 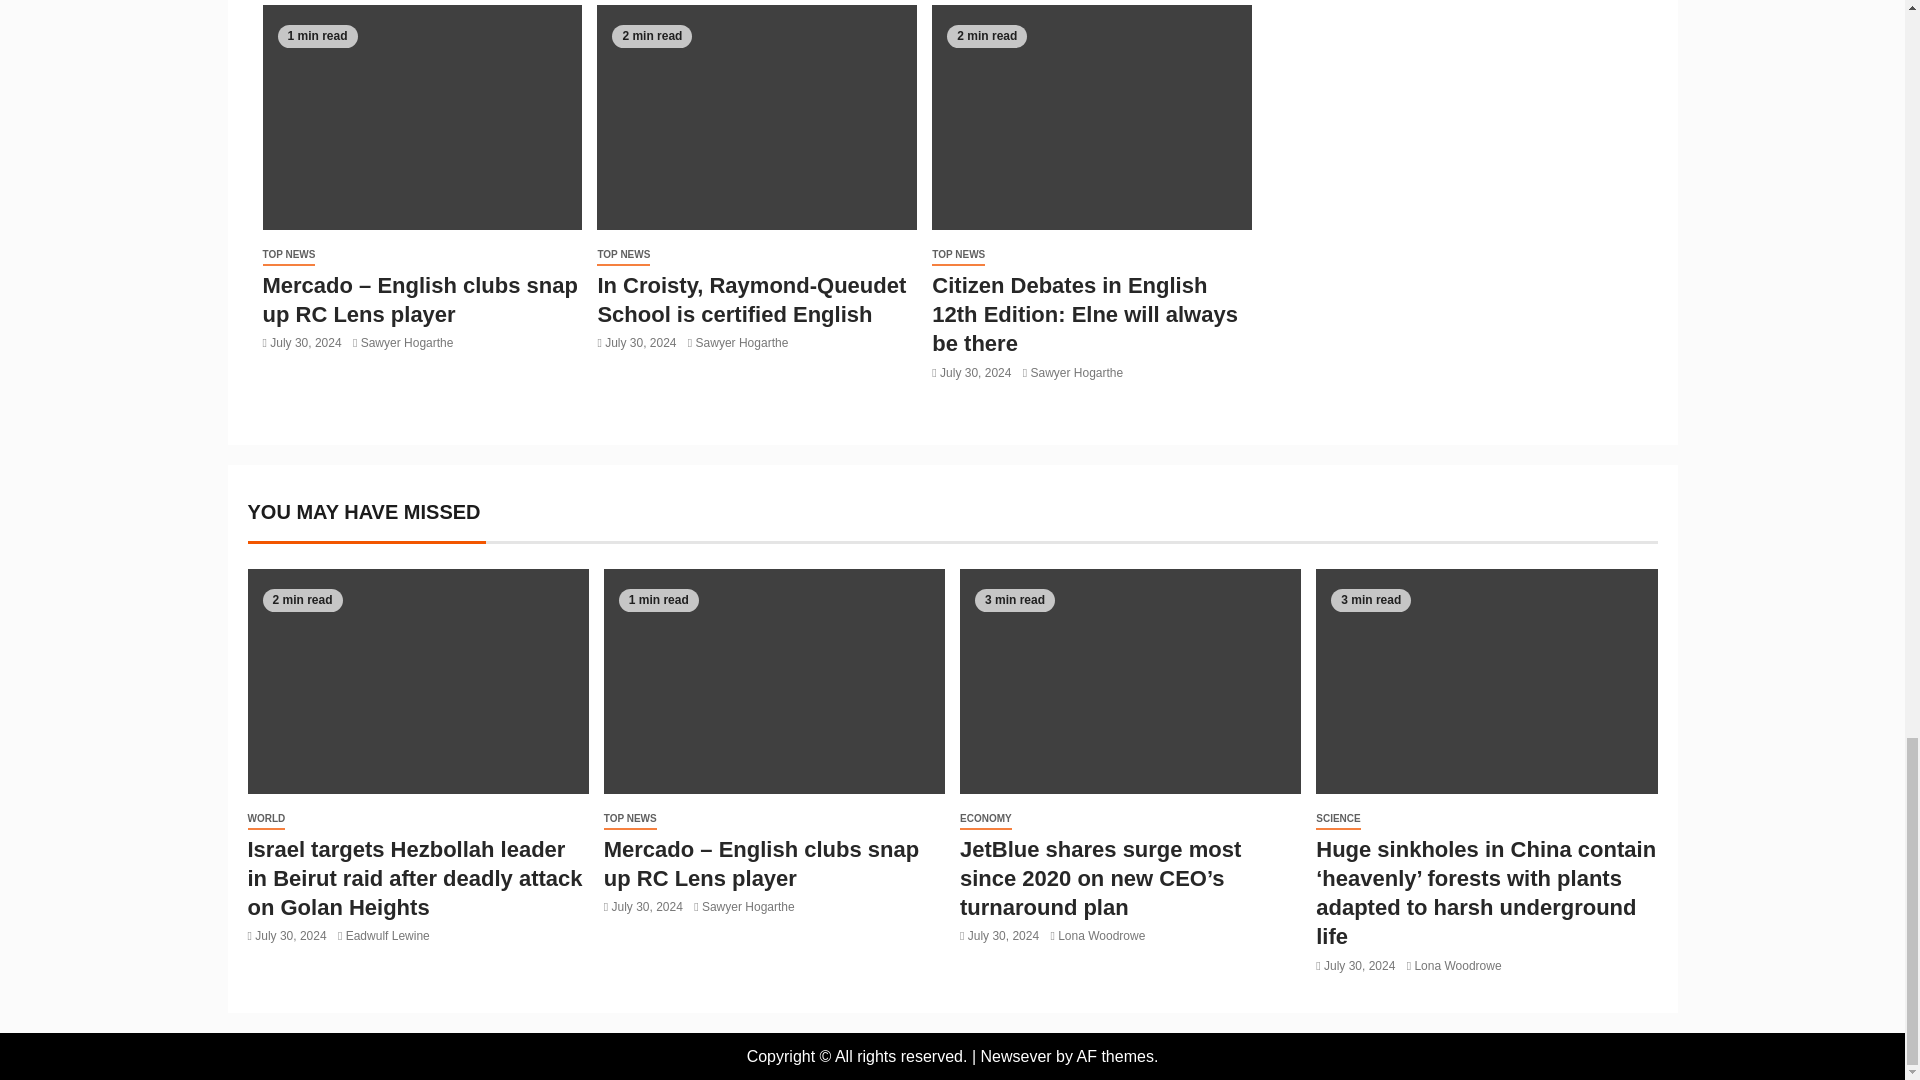 What do you see at coordinates (742, 342) in the screenshot?
I see `Sawyer Hogarthe` at bounding box center [742, 342].